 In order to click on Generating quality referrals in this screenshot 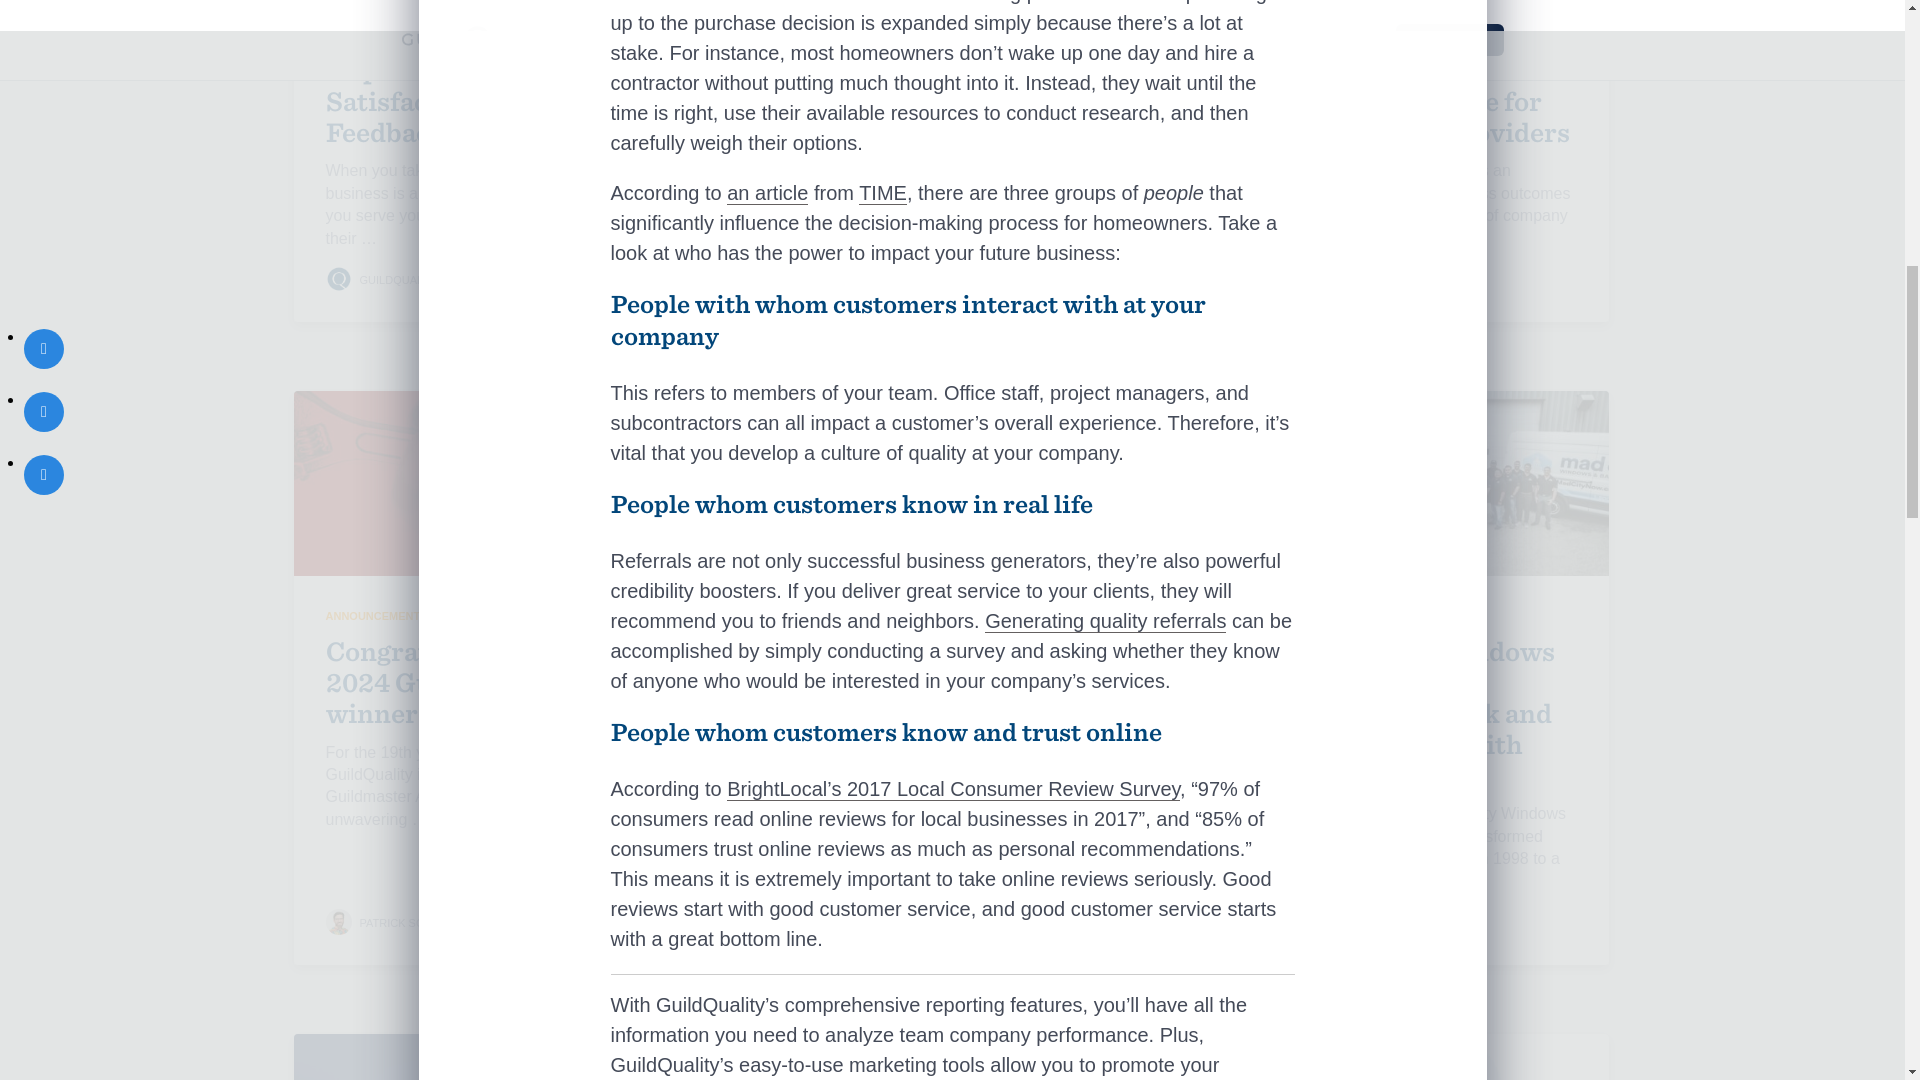, I will do `click(1105, 621)`.